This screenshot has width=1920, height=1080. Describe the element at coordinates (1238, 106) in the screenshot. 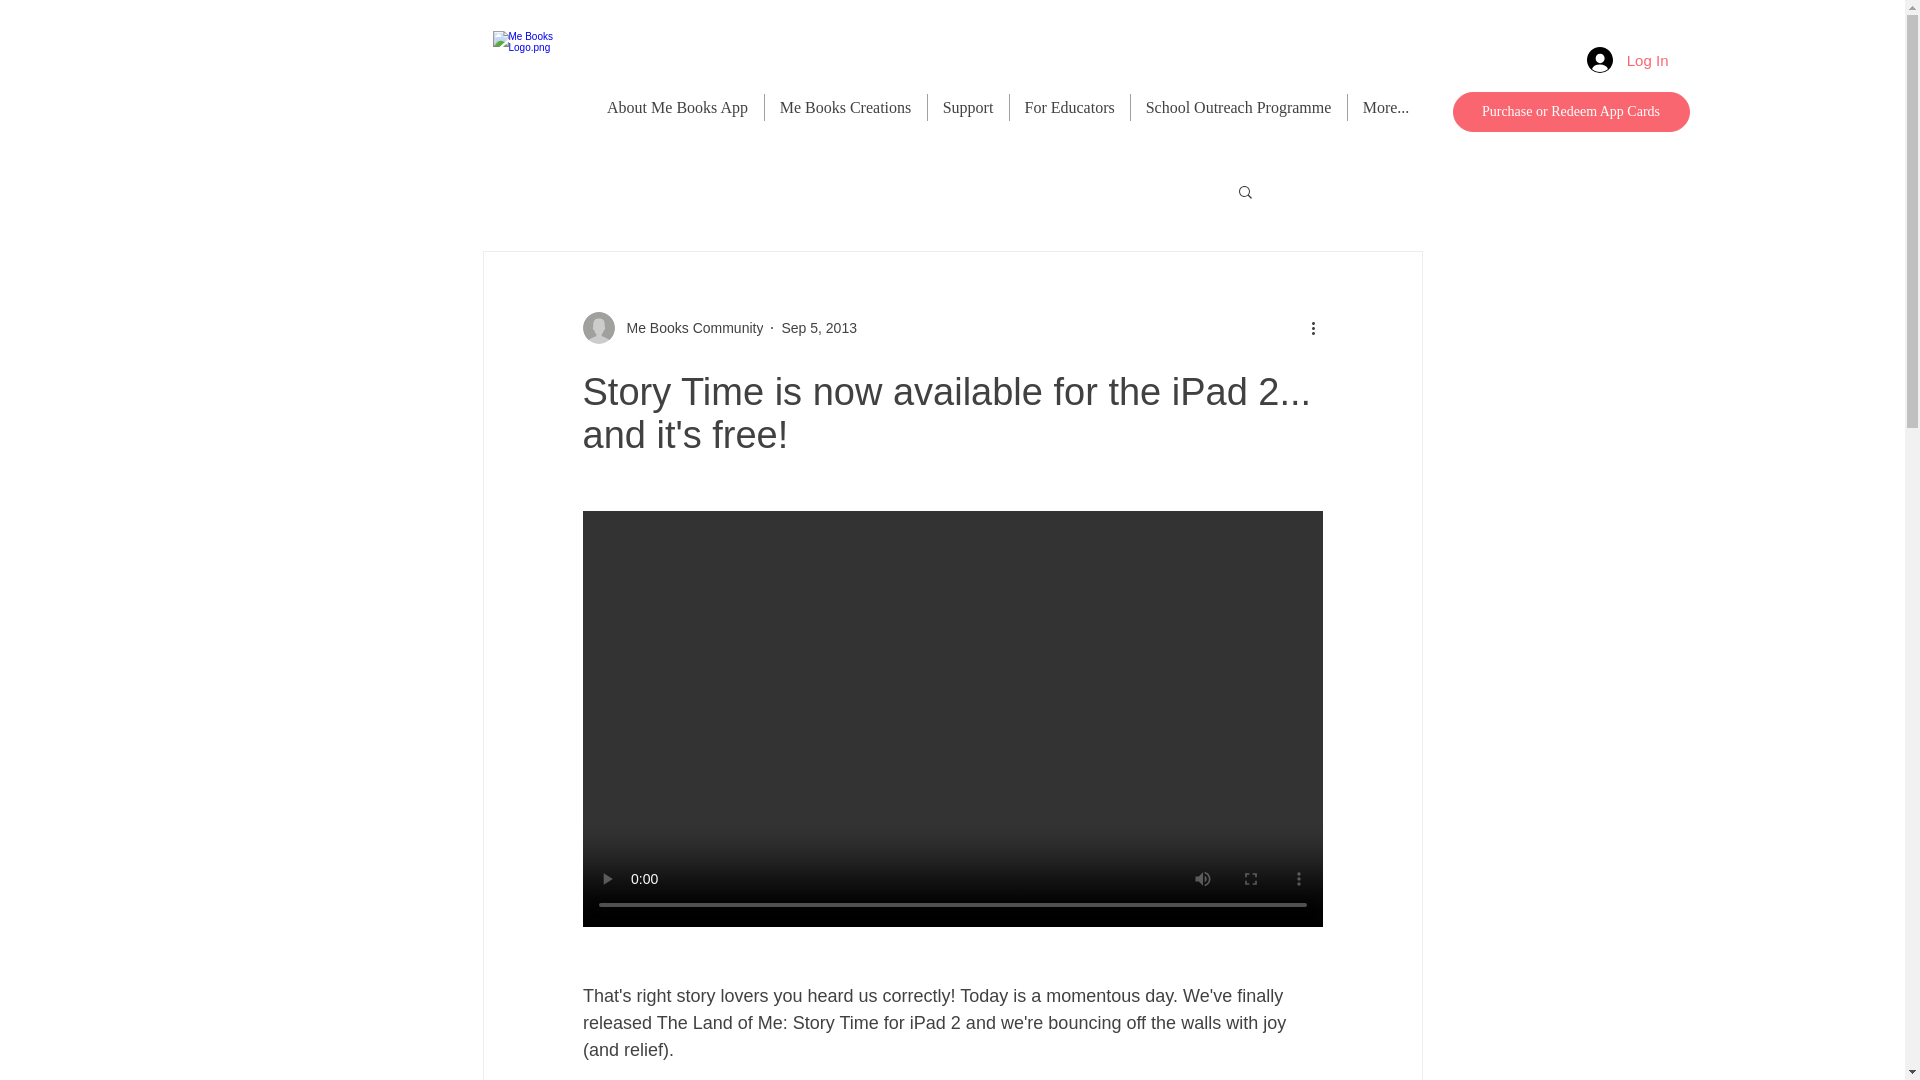

I see `School Outreach Programme` at that location.